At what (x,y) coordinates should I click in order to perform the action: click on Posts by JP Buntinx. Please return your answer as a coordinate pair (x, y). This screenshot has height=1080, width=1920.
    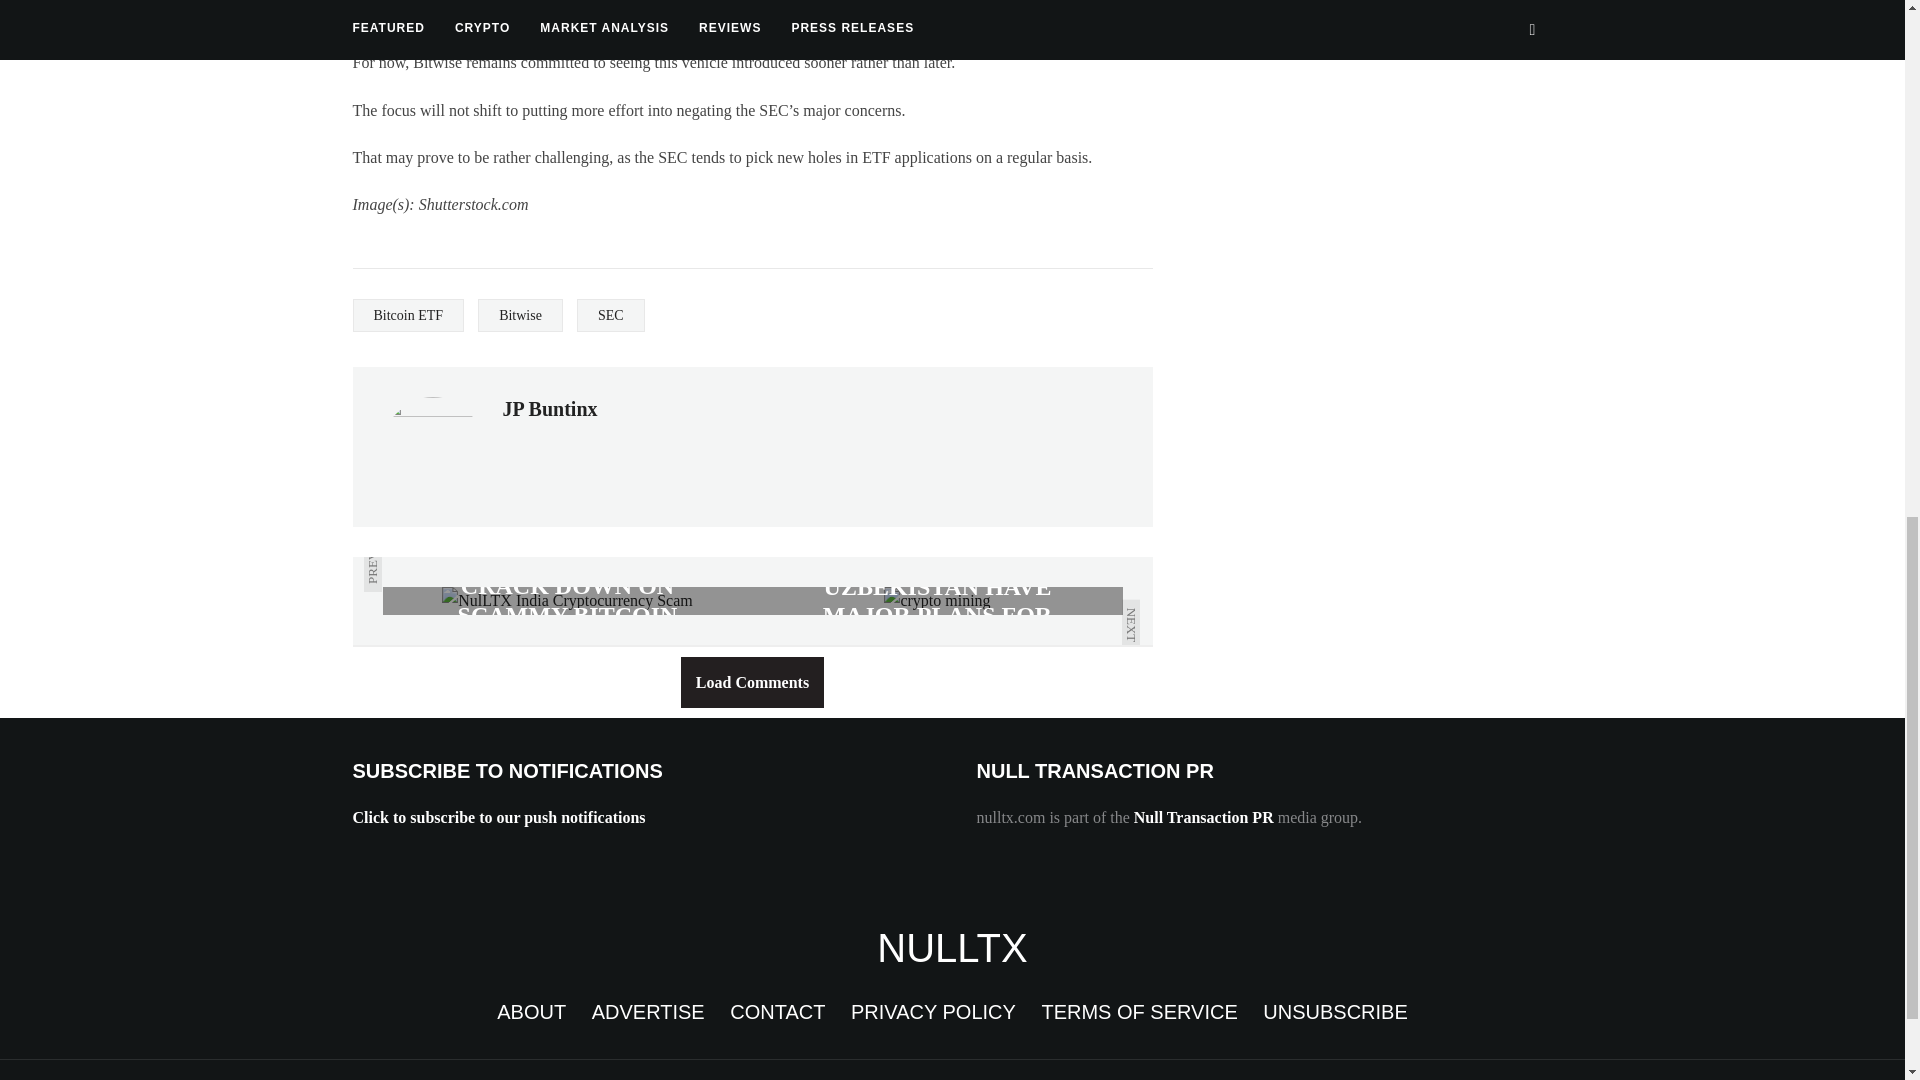
    Looking at the image, I should click on (549, 409).